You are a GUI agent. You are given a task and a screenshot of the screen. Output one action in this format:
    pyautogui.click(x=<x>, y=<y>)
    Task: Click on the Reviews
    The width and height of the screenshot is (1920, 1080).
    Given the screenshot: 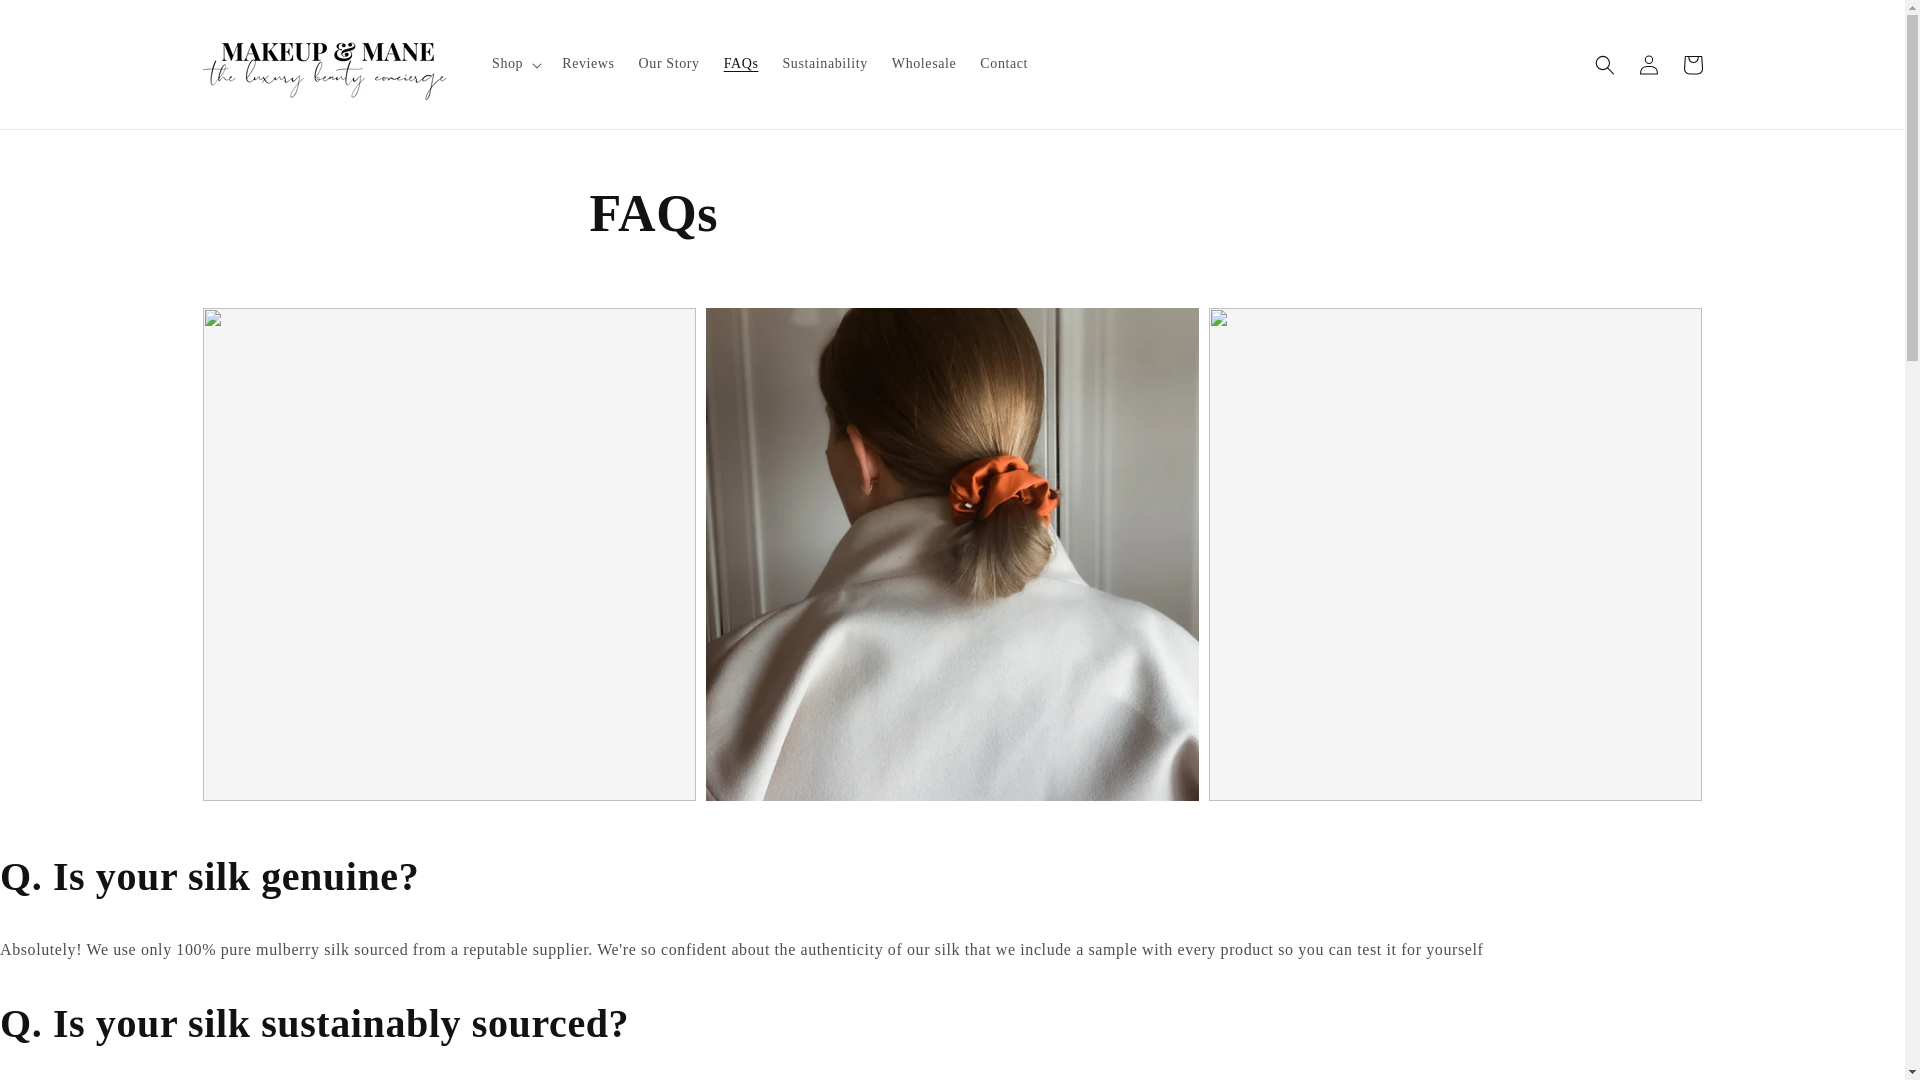 What is the action you would take?
    pyautogui.click(x=587, y=64)
    